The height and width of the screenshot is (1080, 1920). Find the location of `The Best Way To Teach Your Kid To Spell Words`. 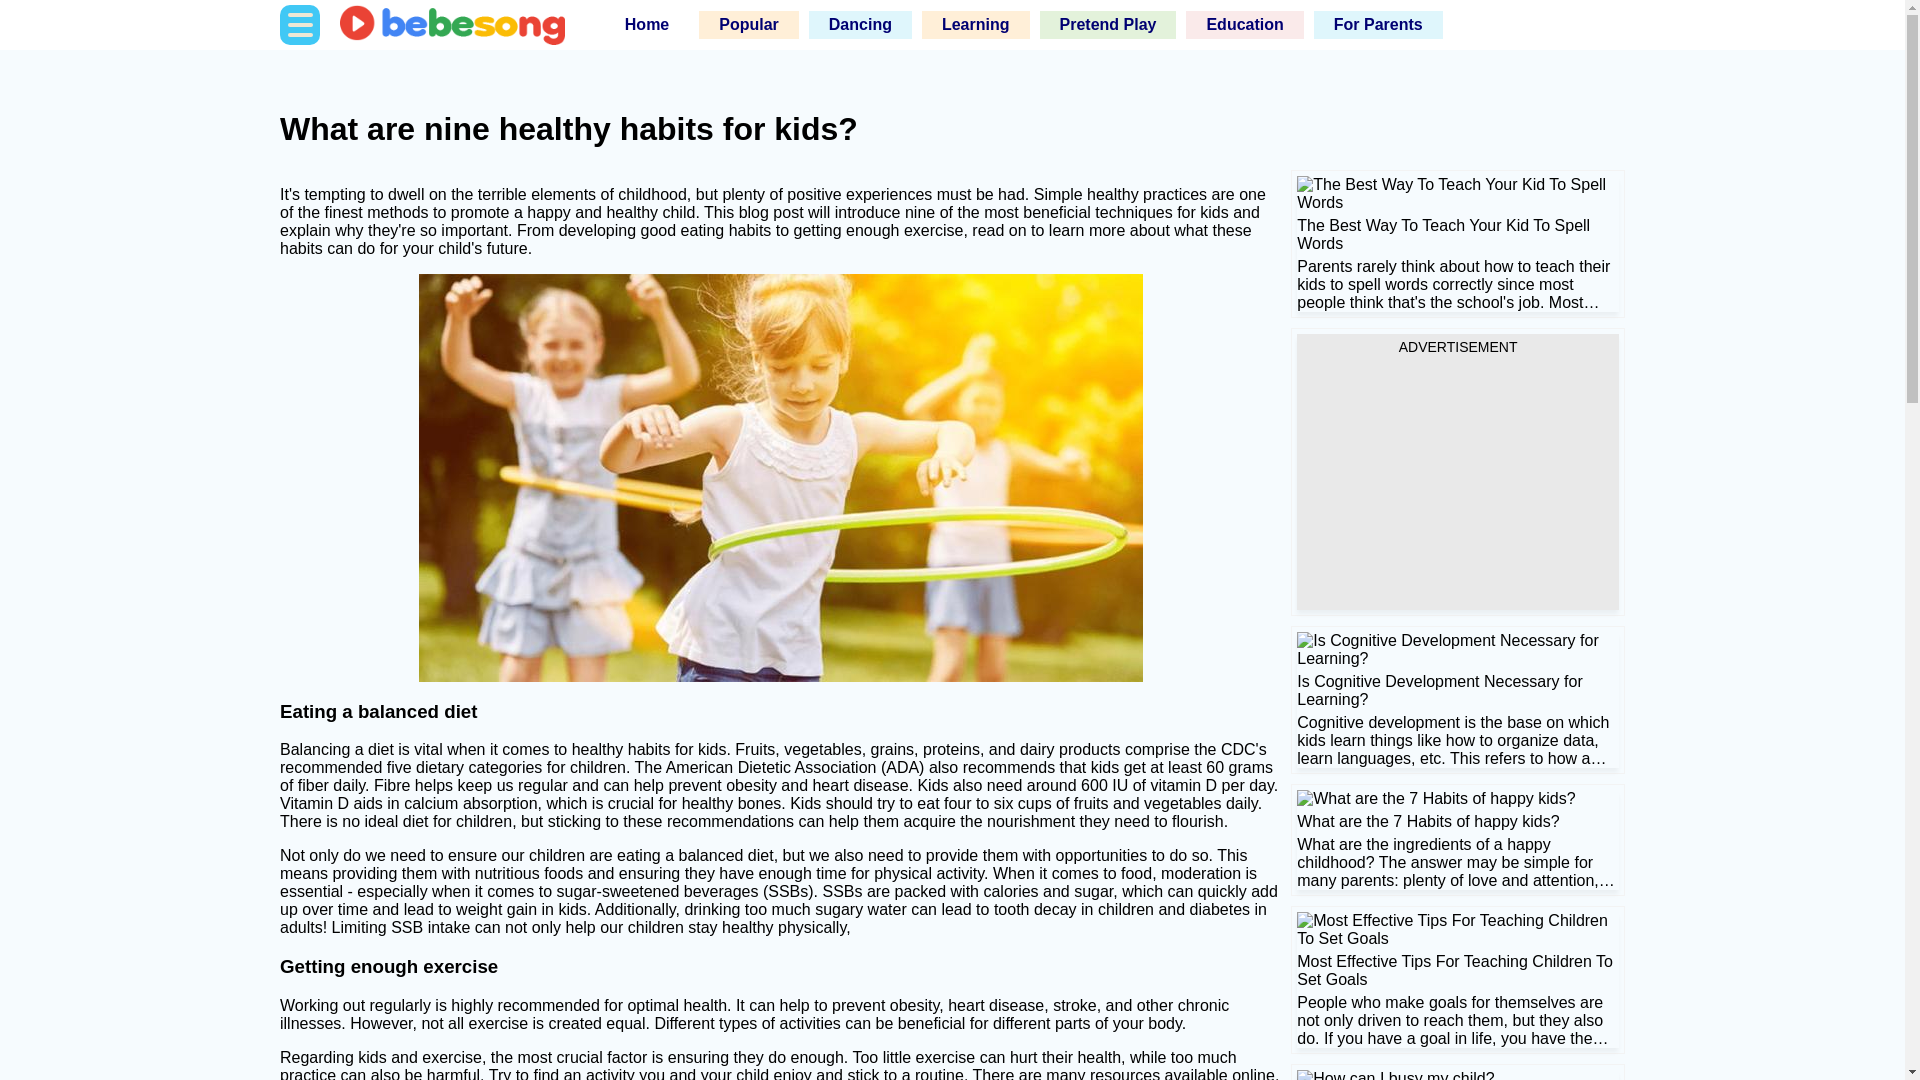

The Best Way To Teach Your Kid To Spell Words is located at coordinates (1458, 194).